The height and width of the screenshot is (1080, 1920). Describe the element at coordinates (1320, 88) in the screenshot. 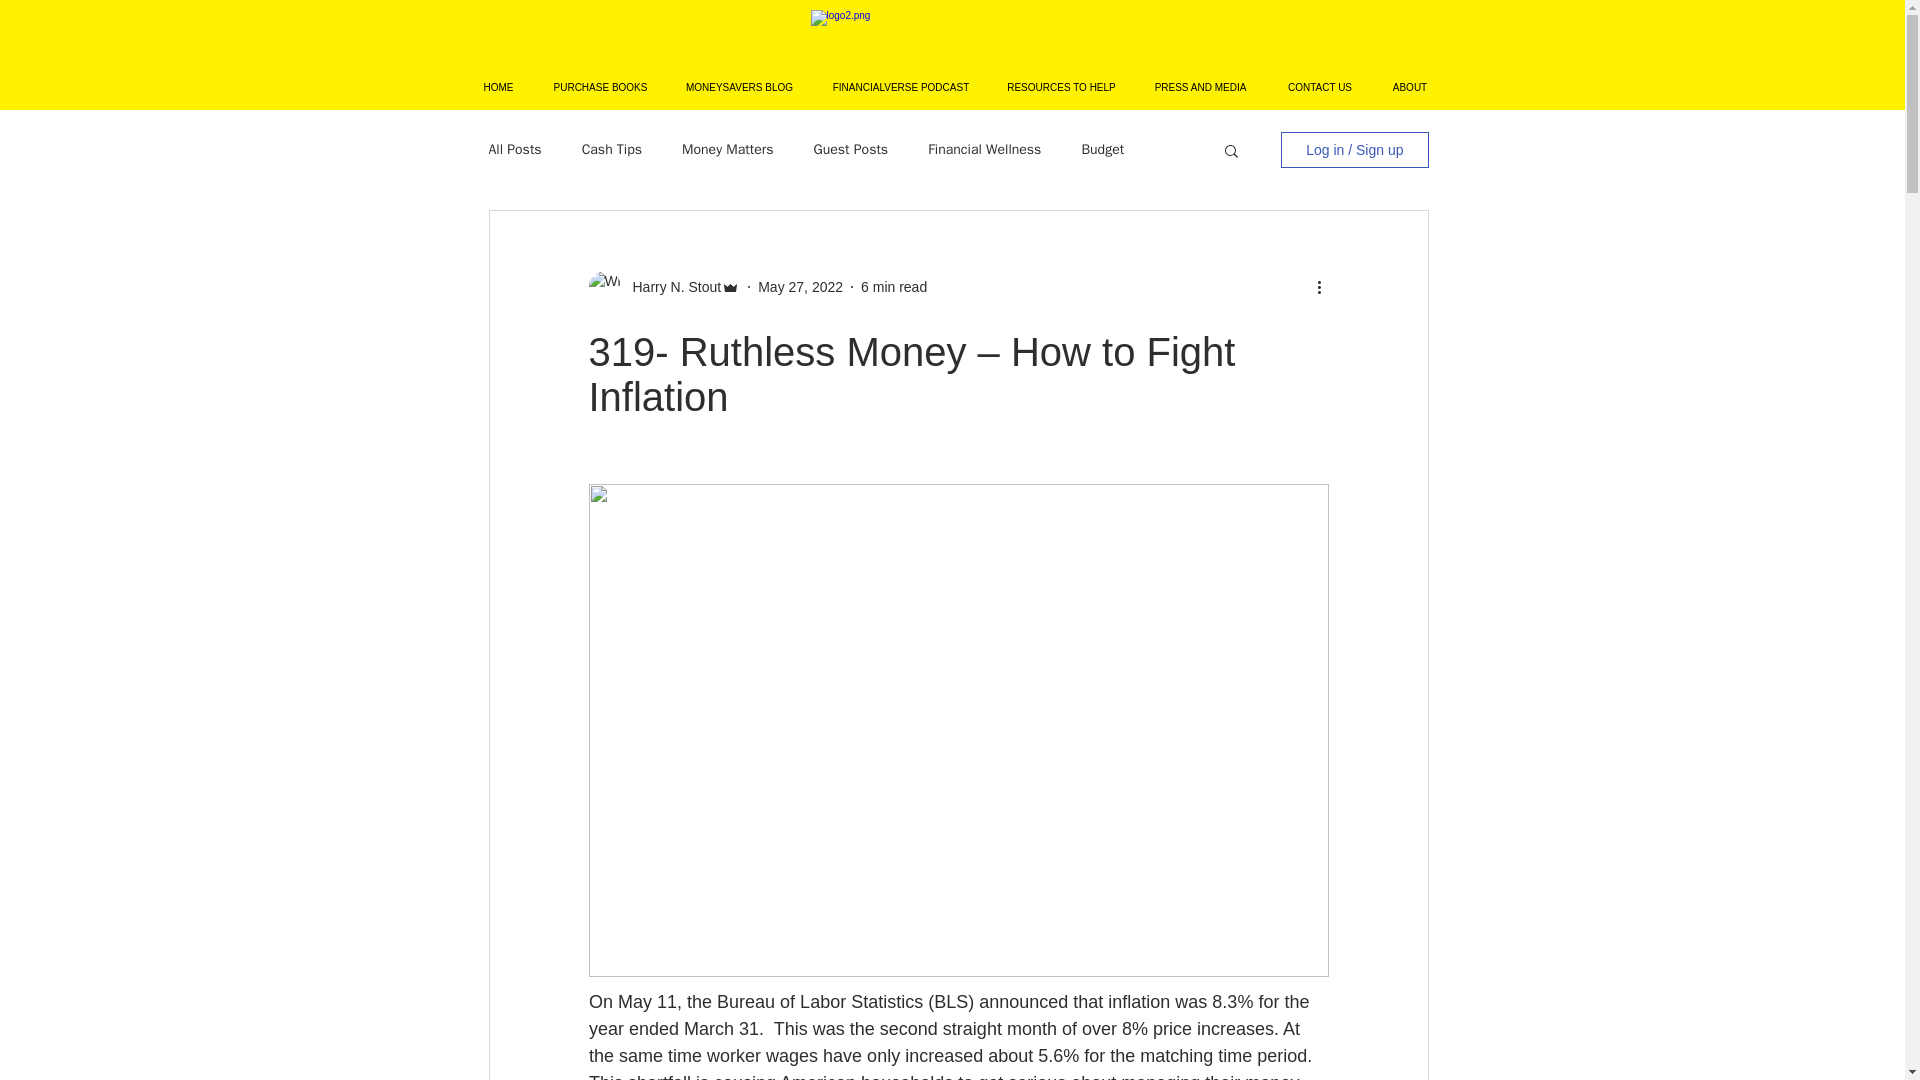

I see `CONTACT US` at that location.